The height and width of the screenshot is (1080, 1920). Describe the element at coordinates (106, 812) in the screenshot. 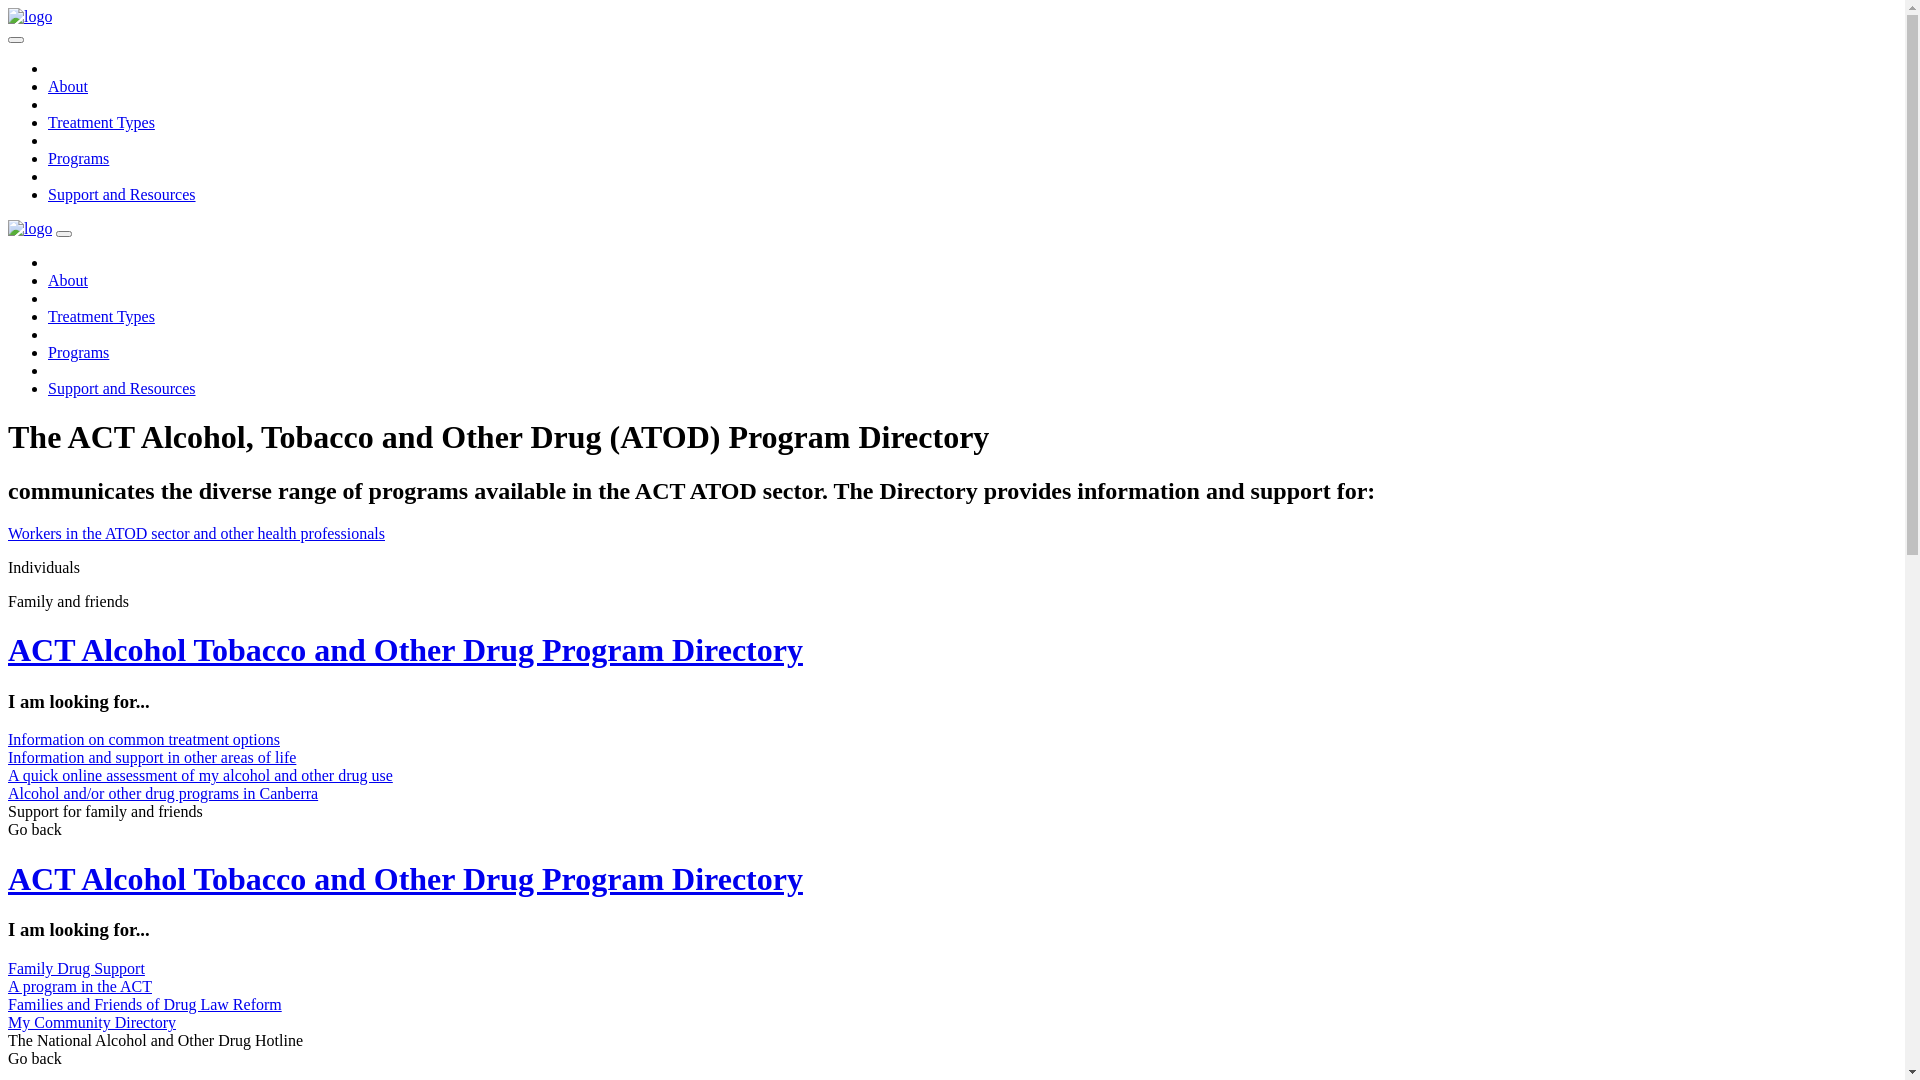

I see `Support for family and friends` at that location.